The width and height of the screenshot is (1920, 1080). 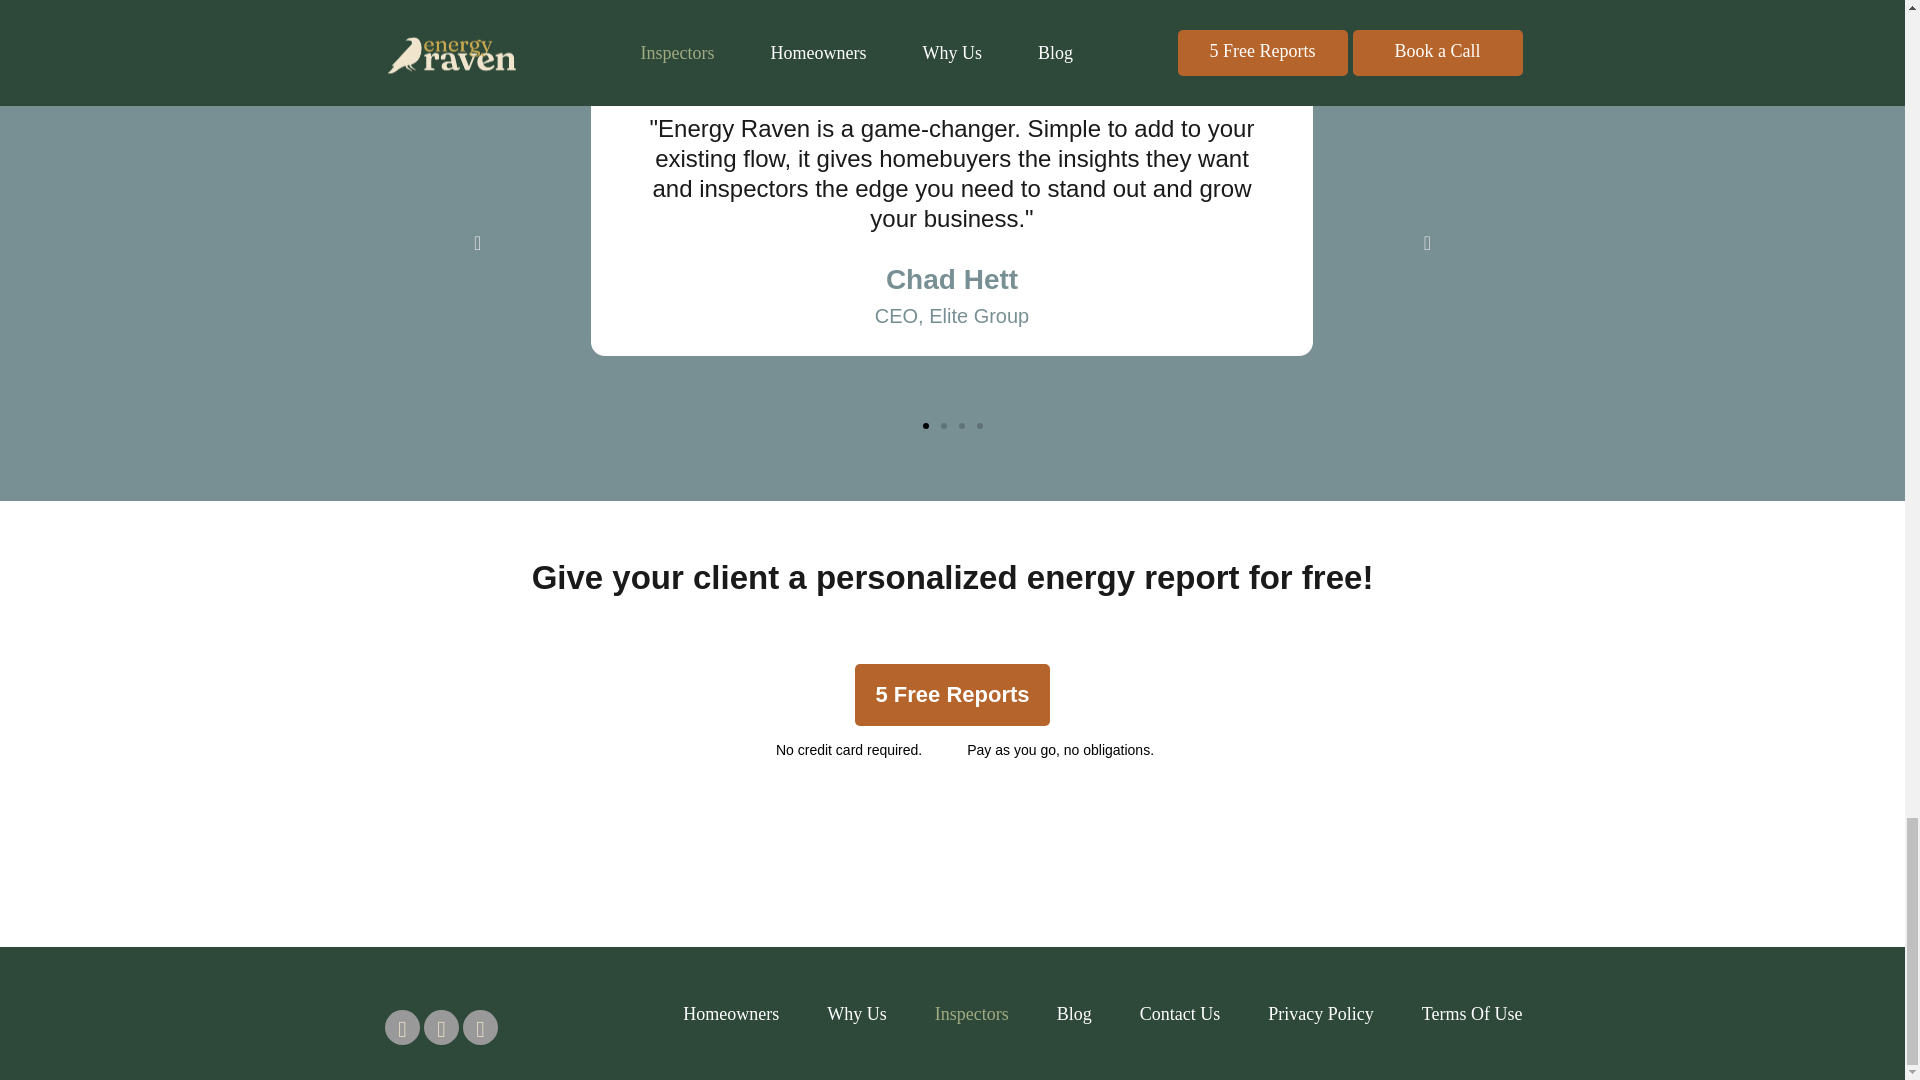 What do you see at coordinates (857, 1014) in the screenshot?
I see `Why Us` at bounding box center [857, 1014].